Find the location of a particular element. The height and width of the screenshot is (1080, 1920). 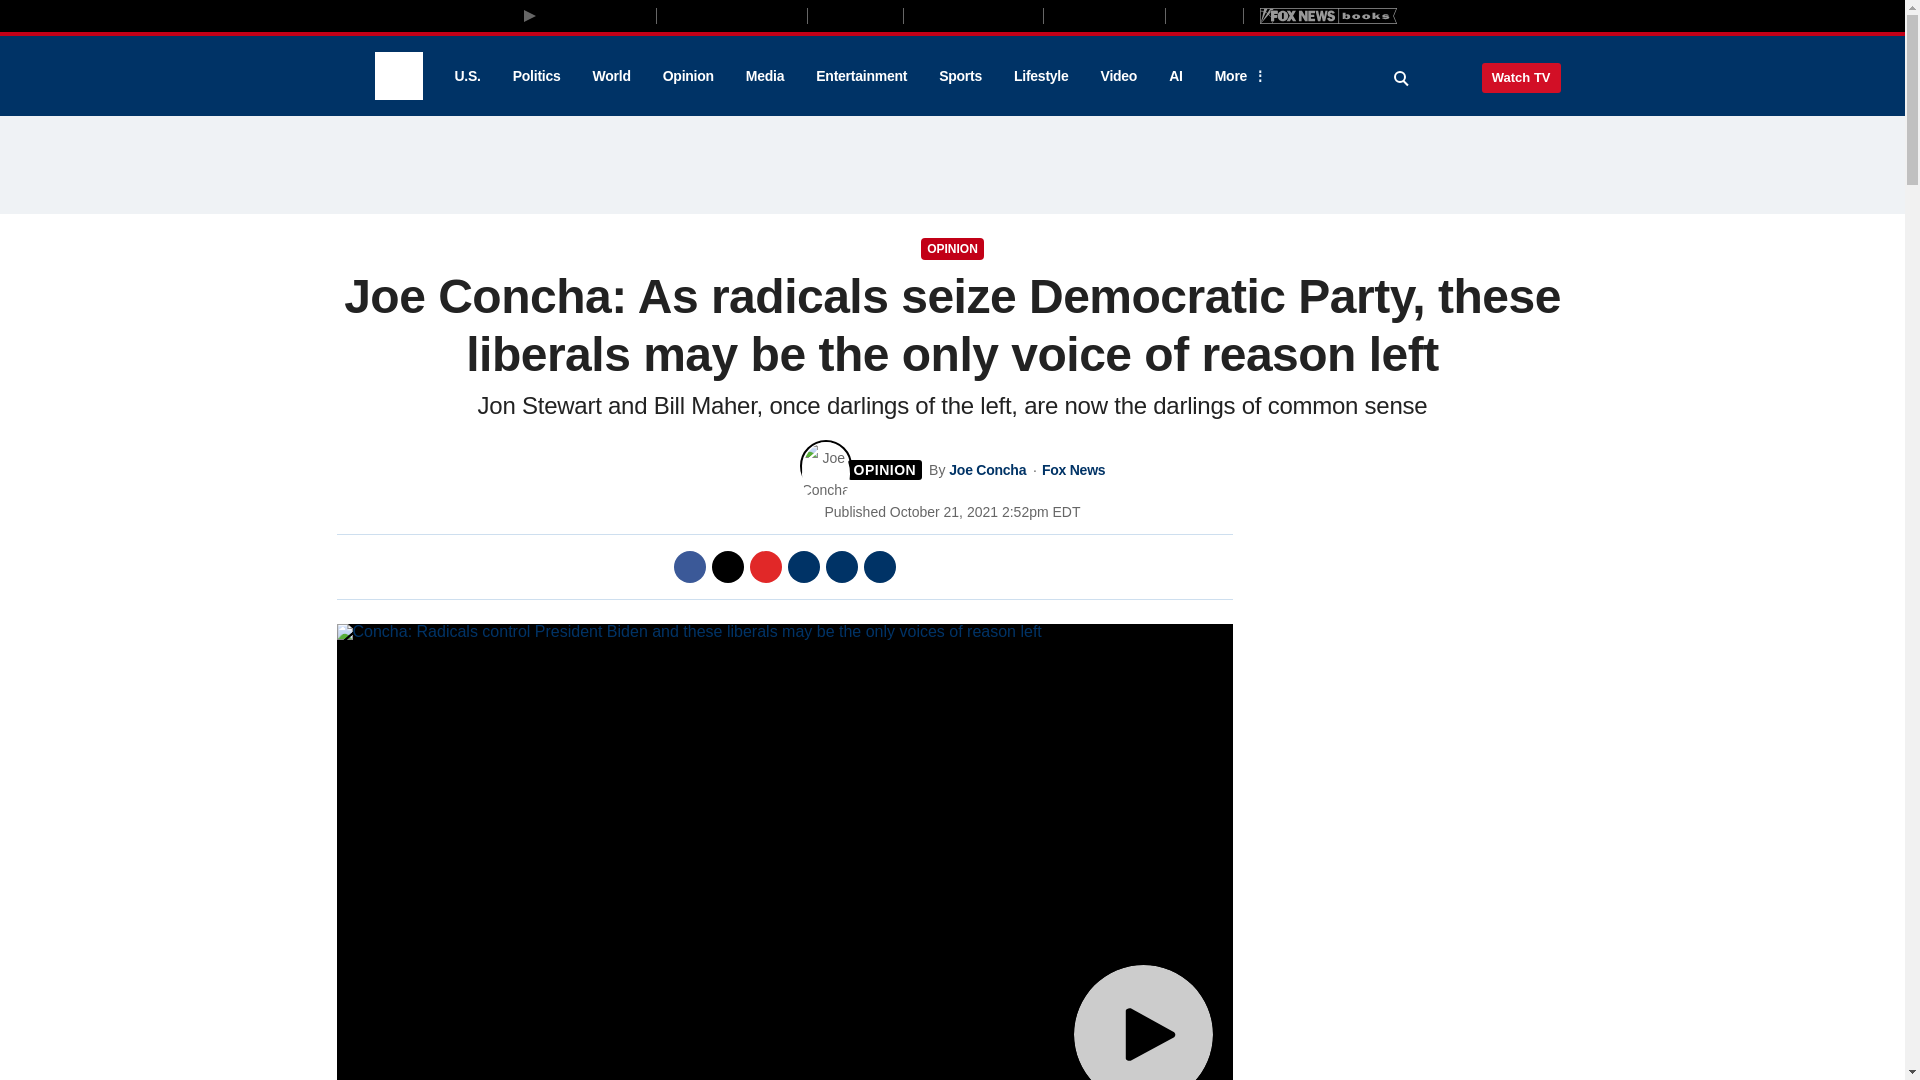

Fox News is located at coordinates (398, 76).